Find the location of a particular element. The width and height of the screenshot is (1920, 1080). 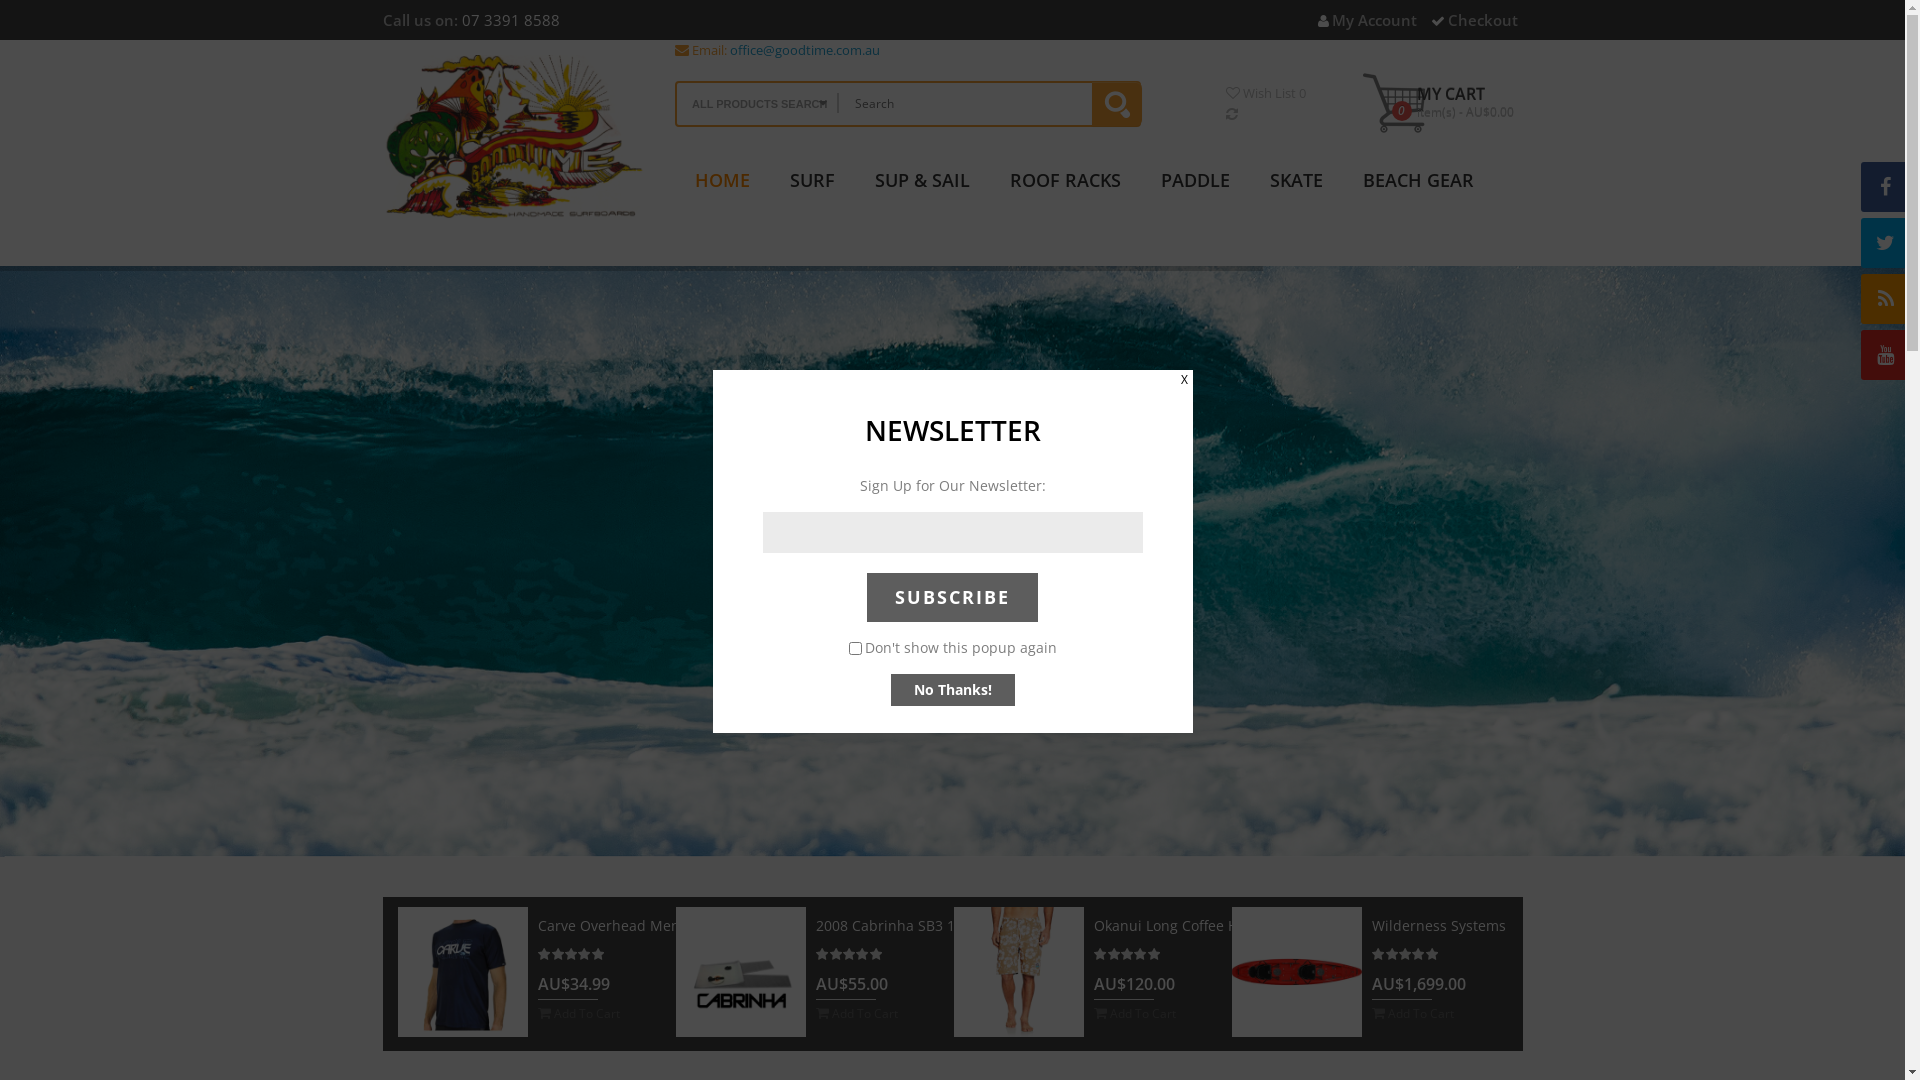

SUBSCRIBE is located at coordinates (952, 598).